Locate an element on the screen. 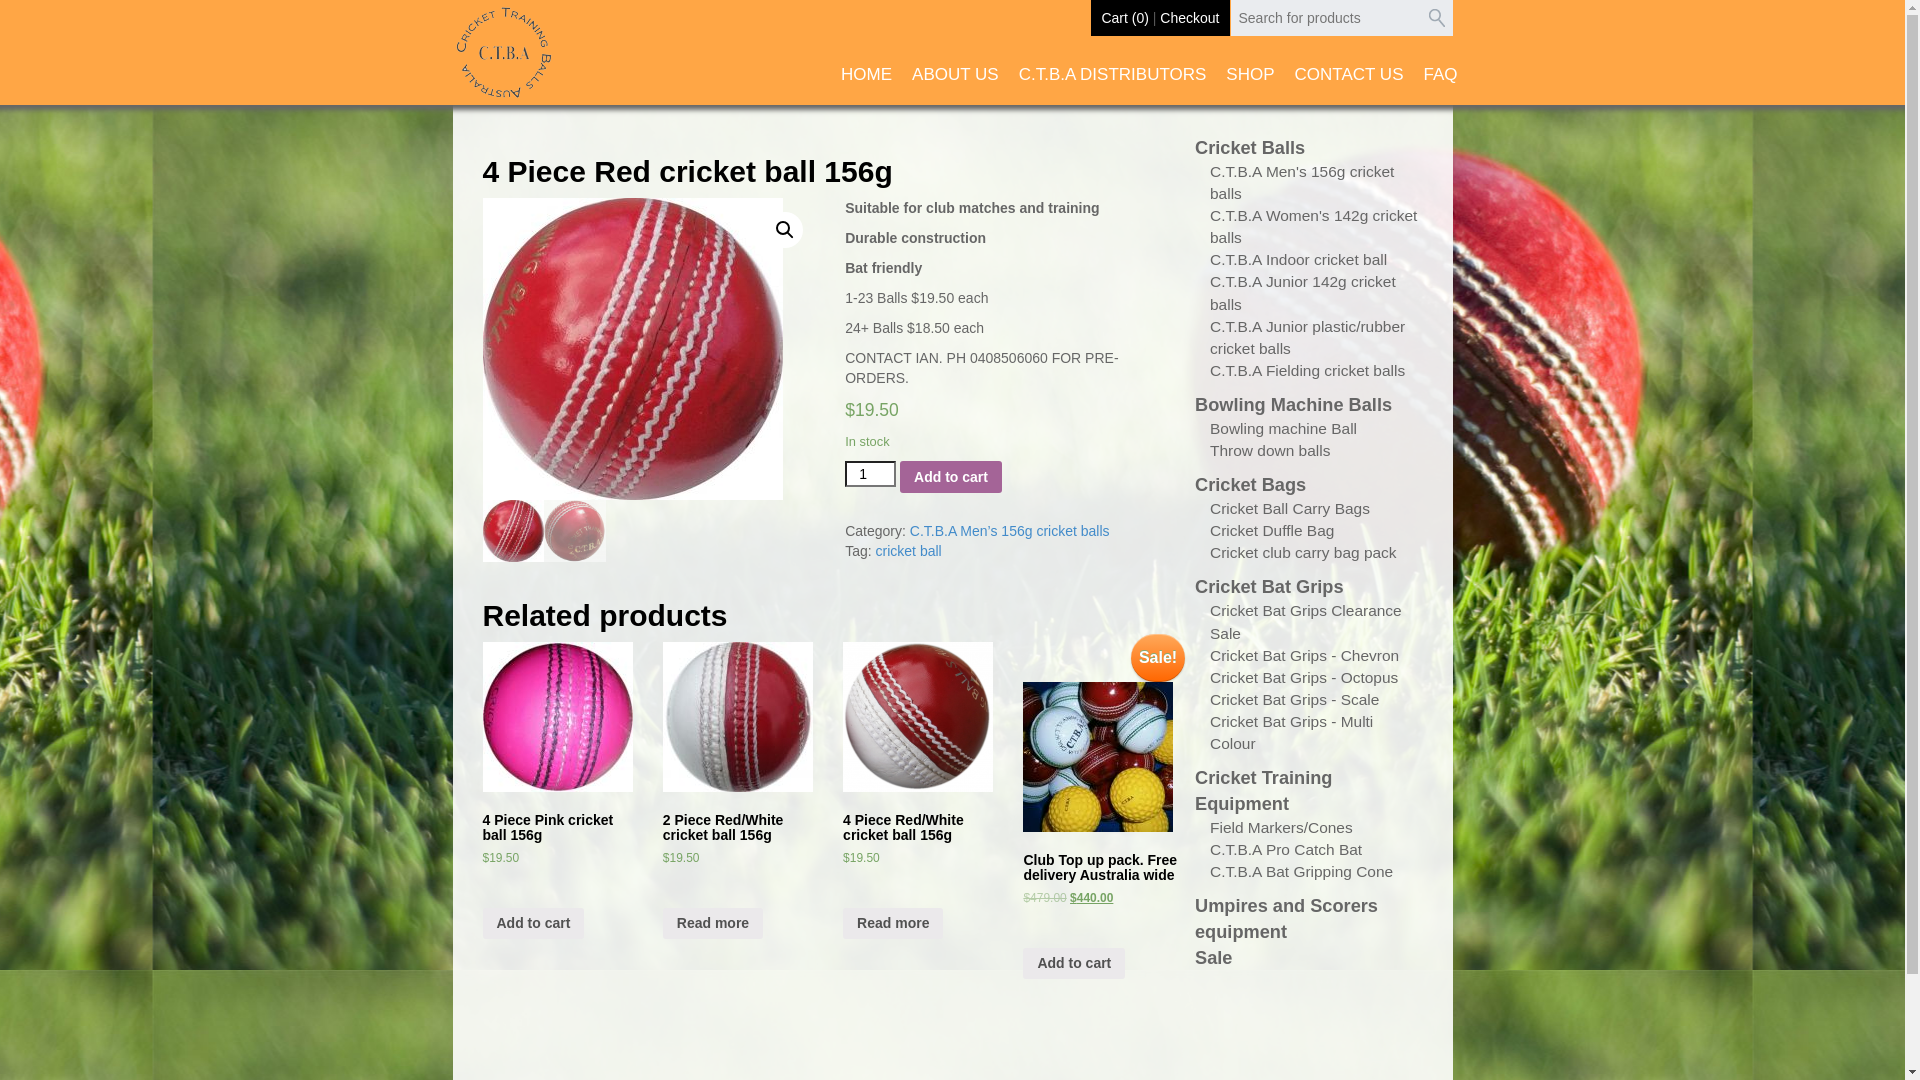  Umpires and Scorers equipment is located at coordinates (1286, 919).